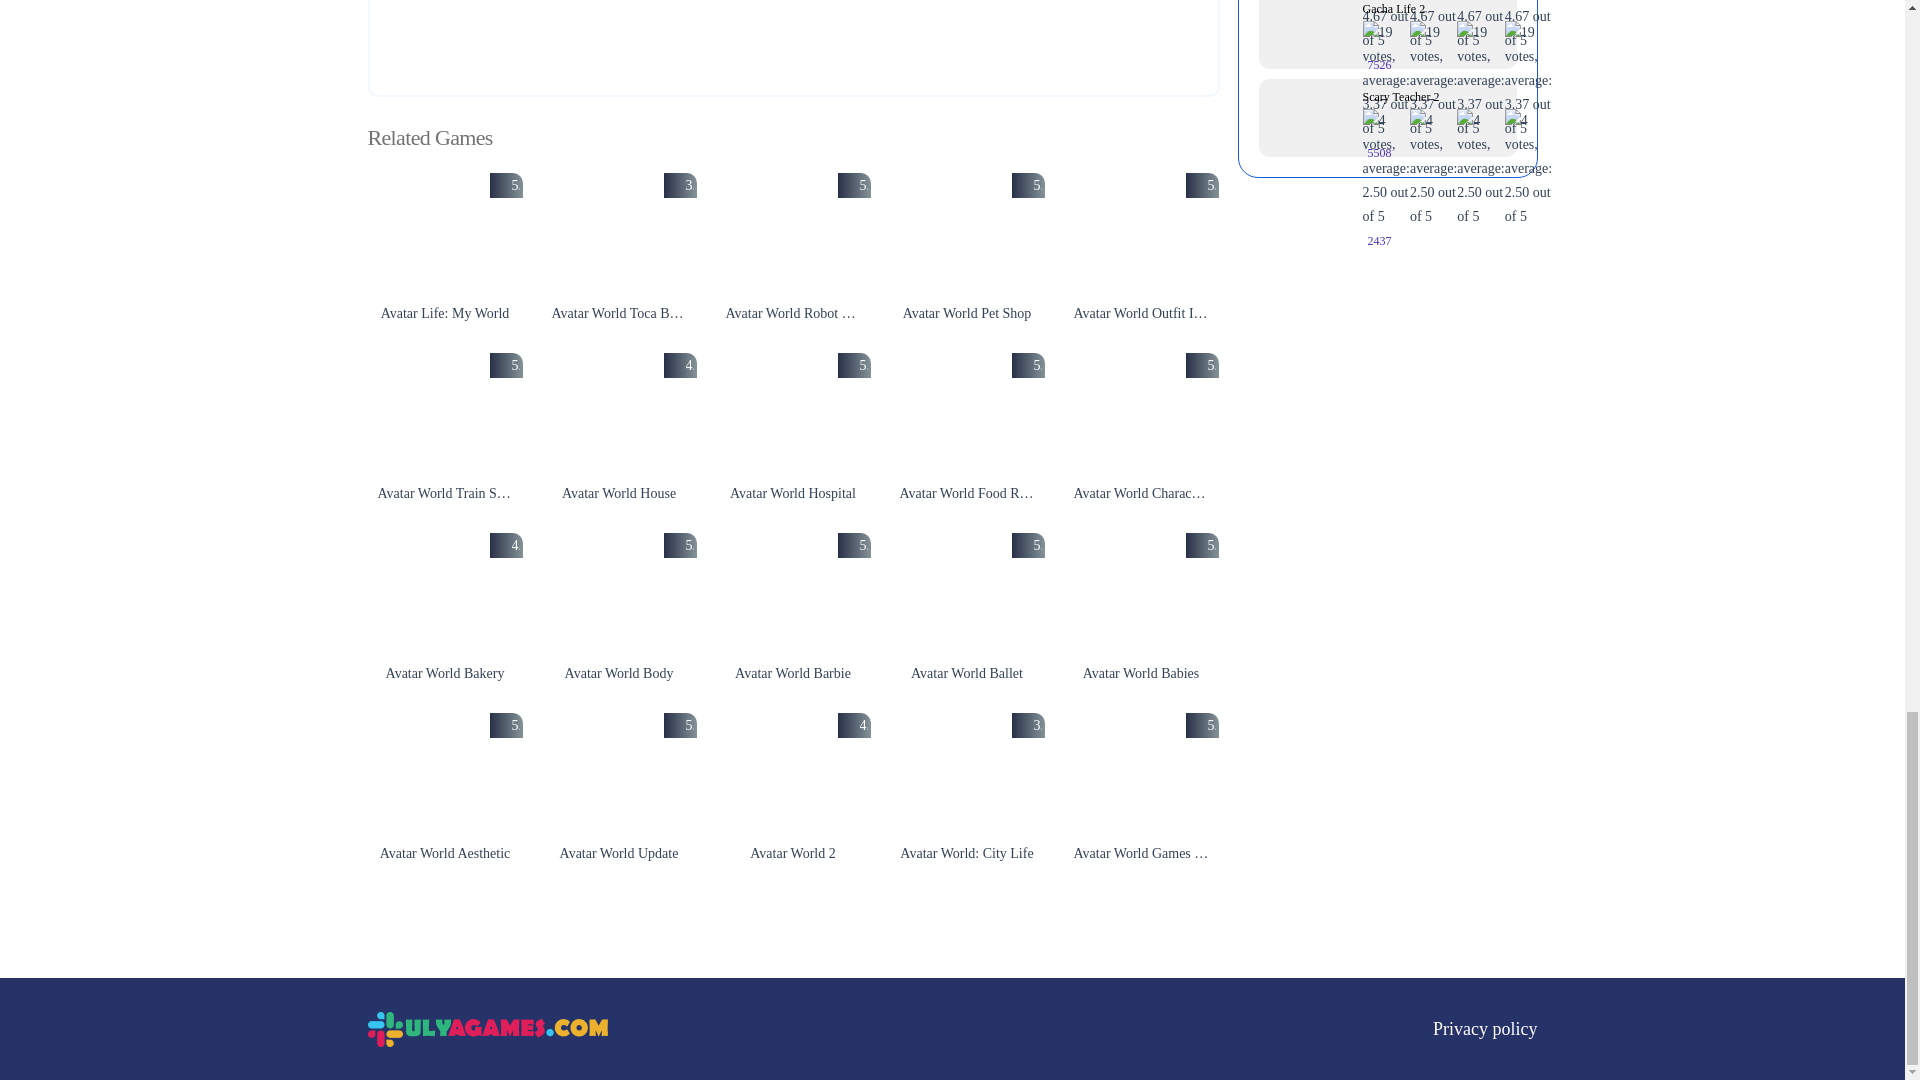 This screenshot has width=1920, height=1080. I want to click on Avatar Life: My World, so click(445, 234).